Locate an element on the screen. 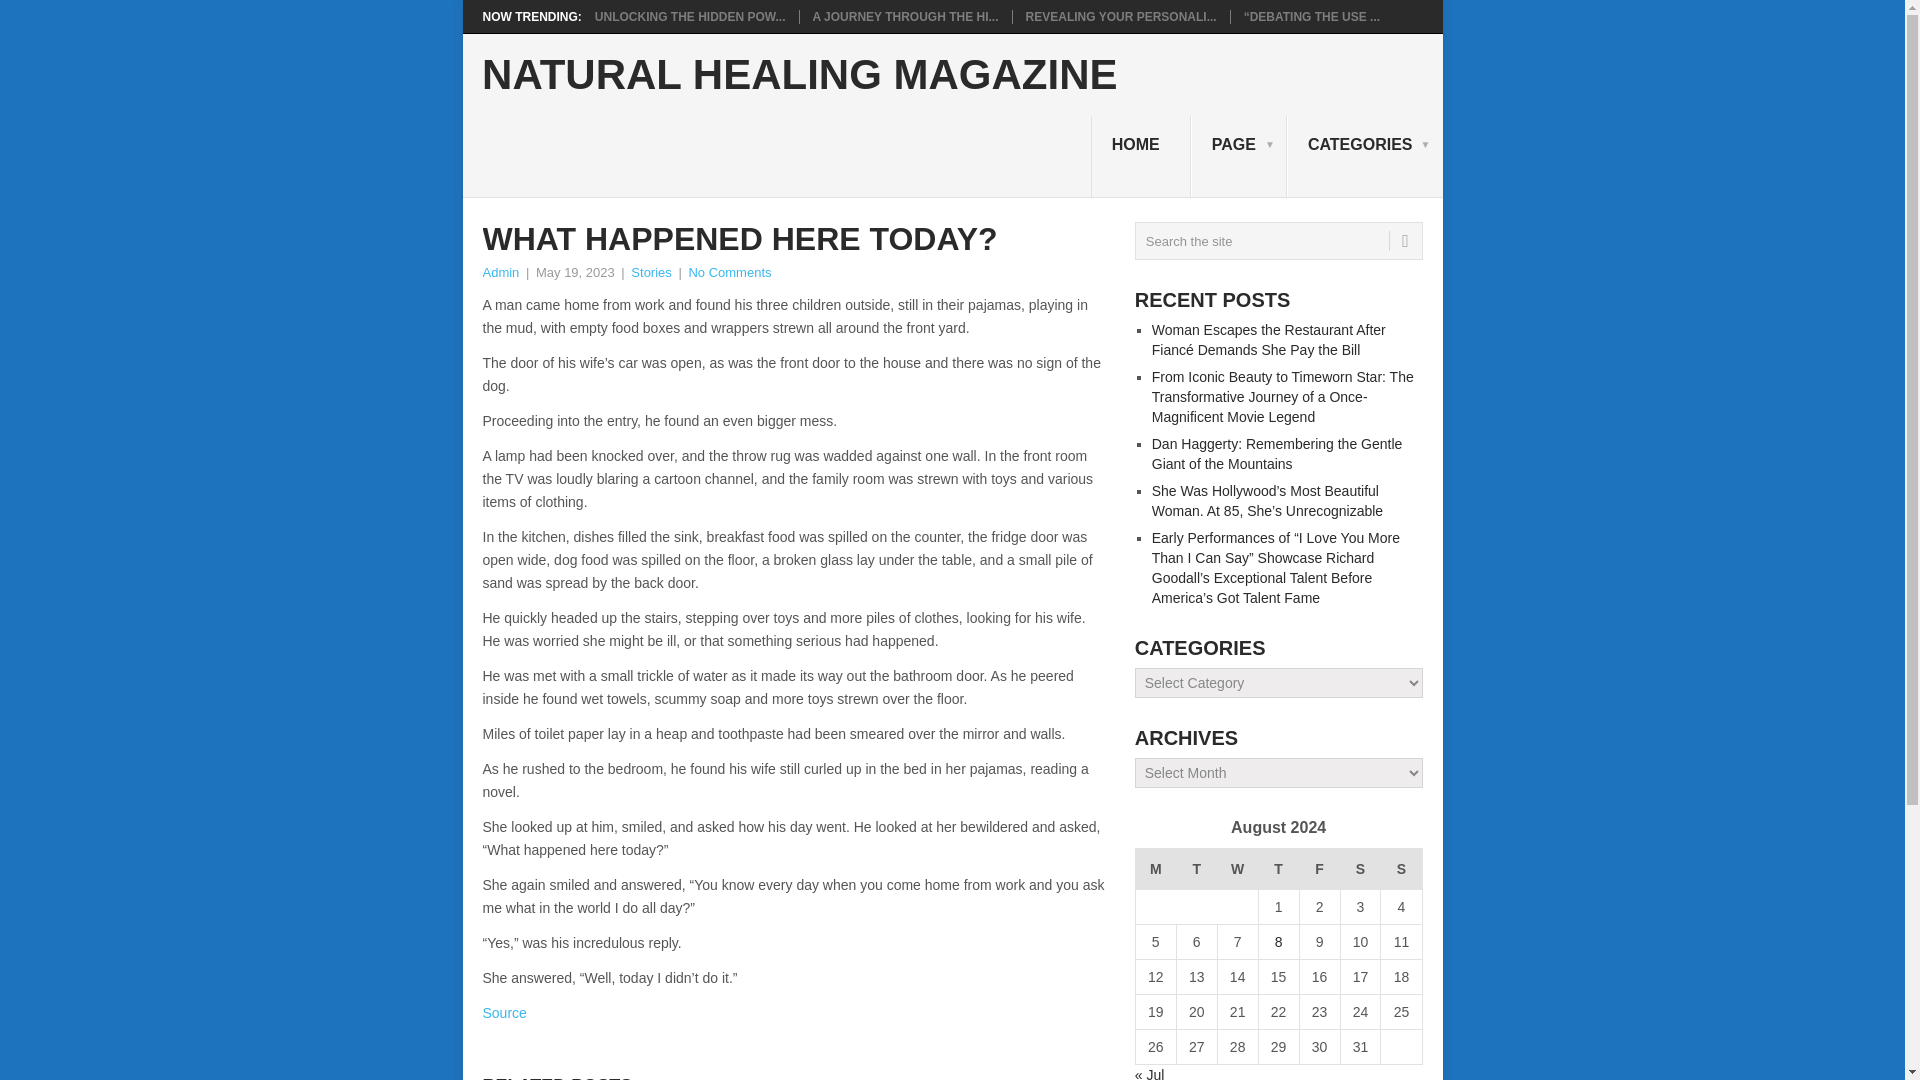 The image size is (1920, 1080). Posts by Admin is located at coordinates (500, 272).